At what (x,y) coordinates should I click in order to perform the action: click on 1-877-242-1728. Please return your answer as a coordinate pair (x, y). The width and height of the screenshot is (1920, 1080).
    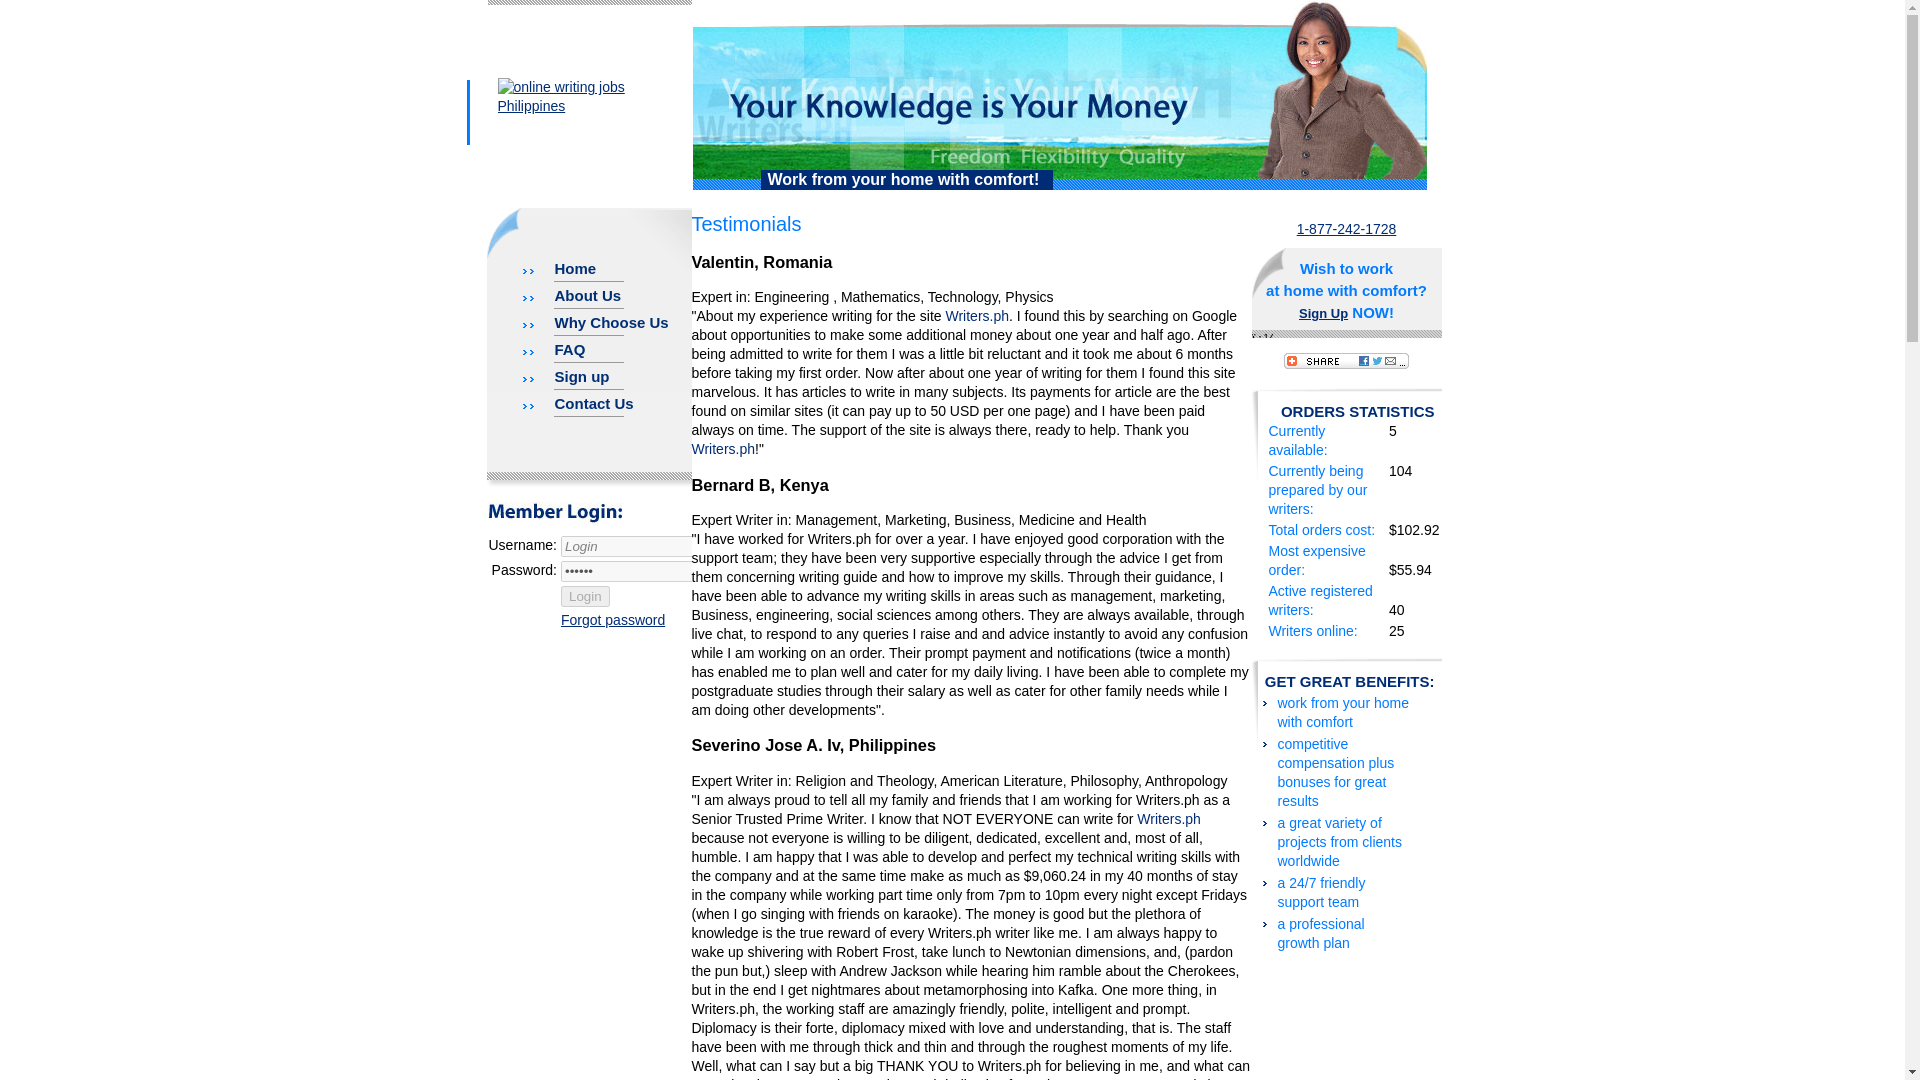
    Looking at the image, I should click on (1347, 228).